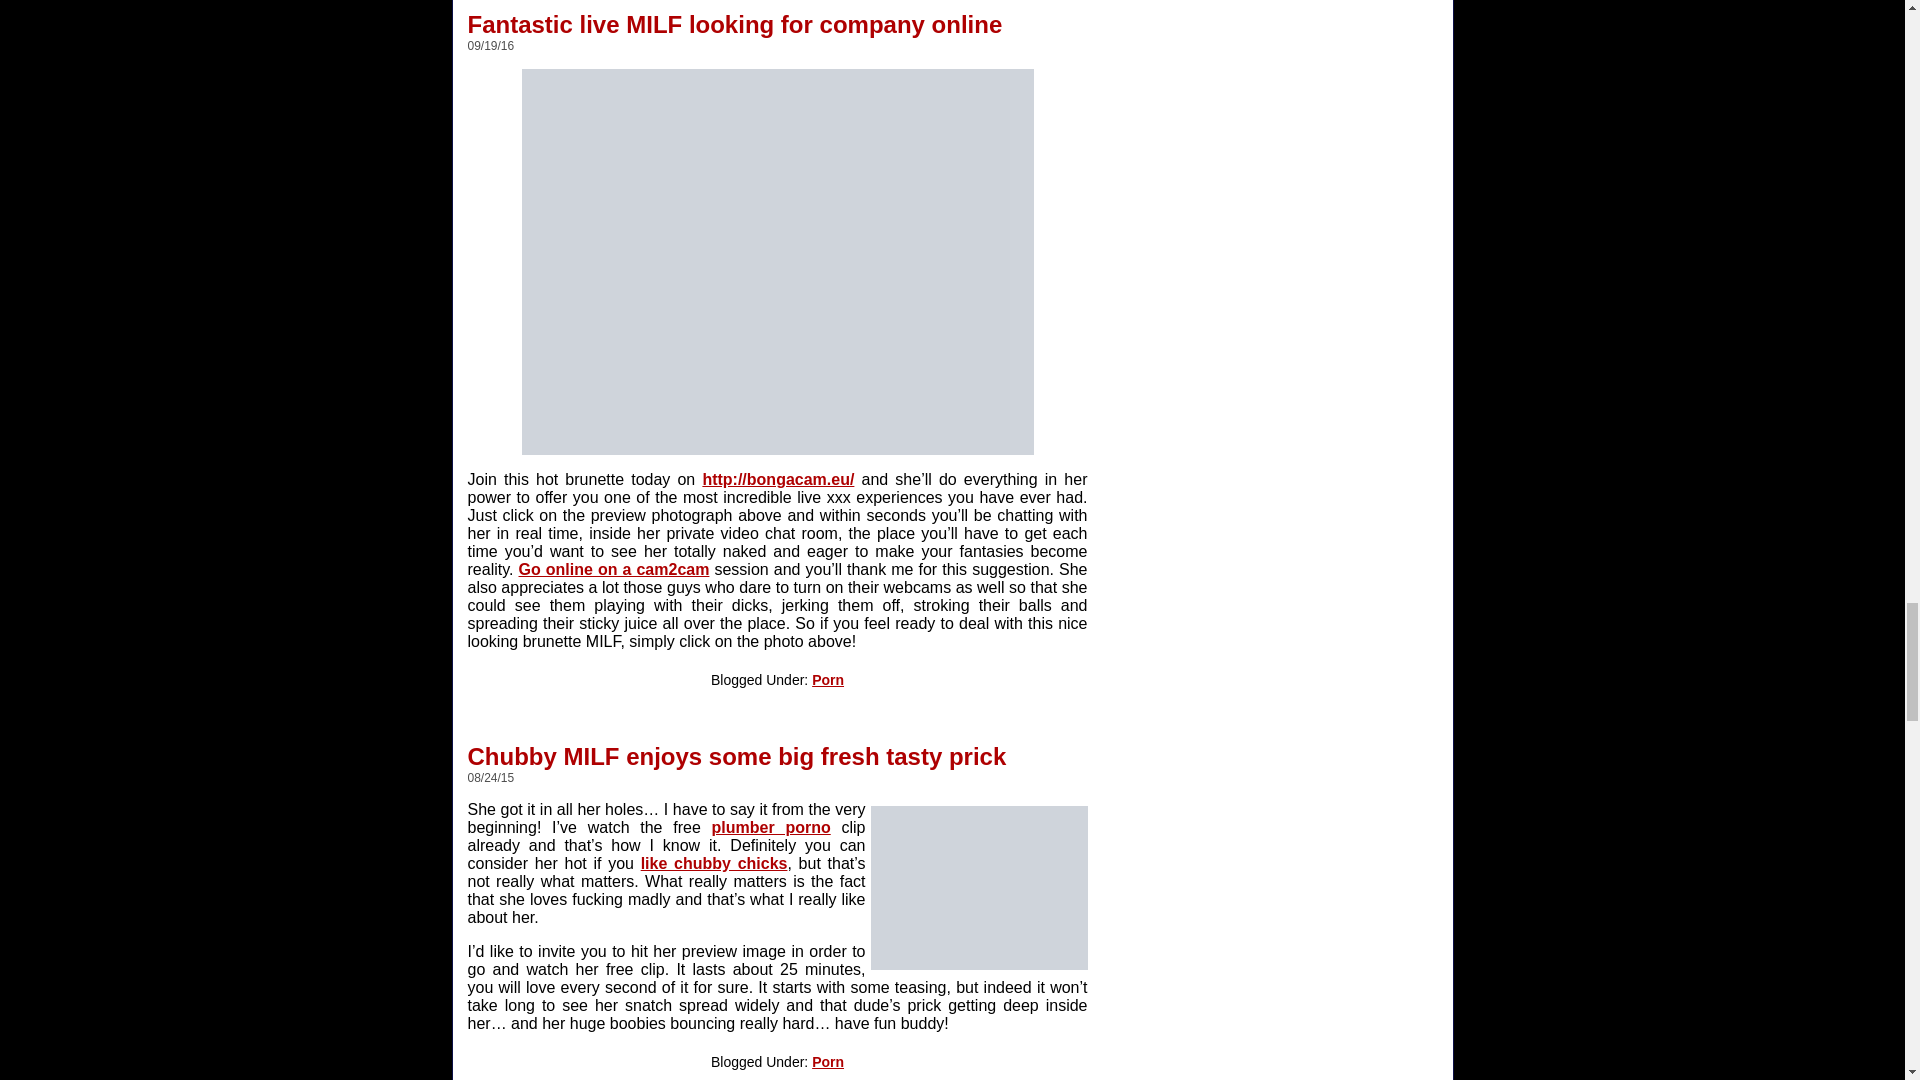  What do you see at coordinates (778, 262) in the screenshot?
I see `brunettemilf` at bounding box center [778, 262].